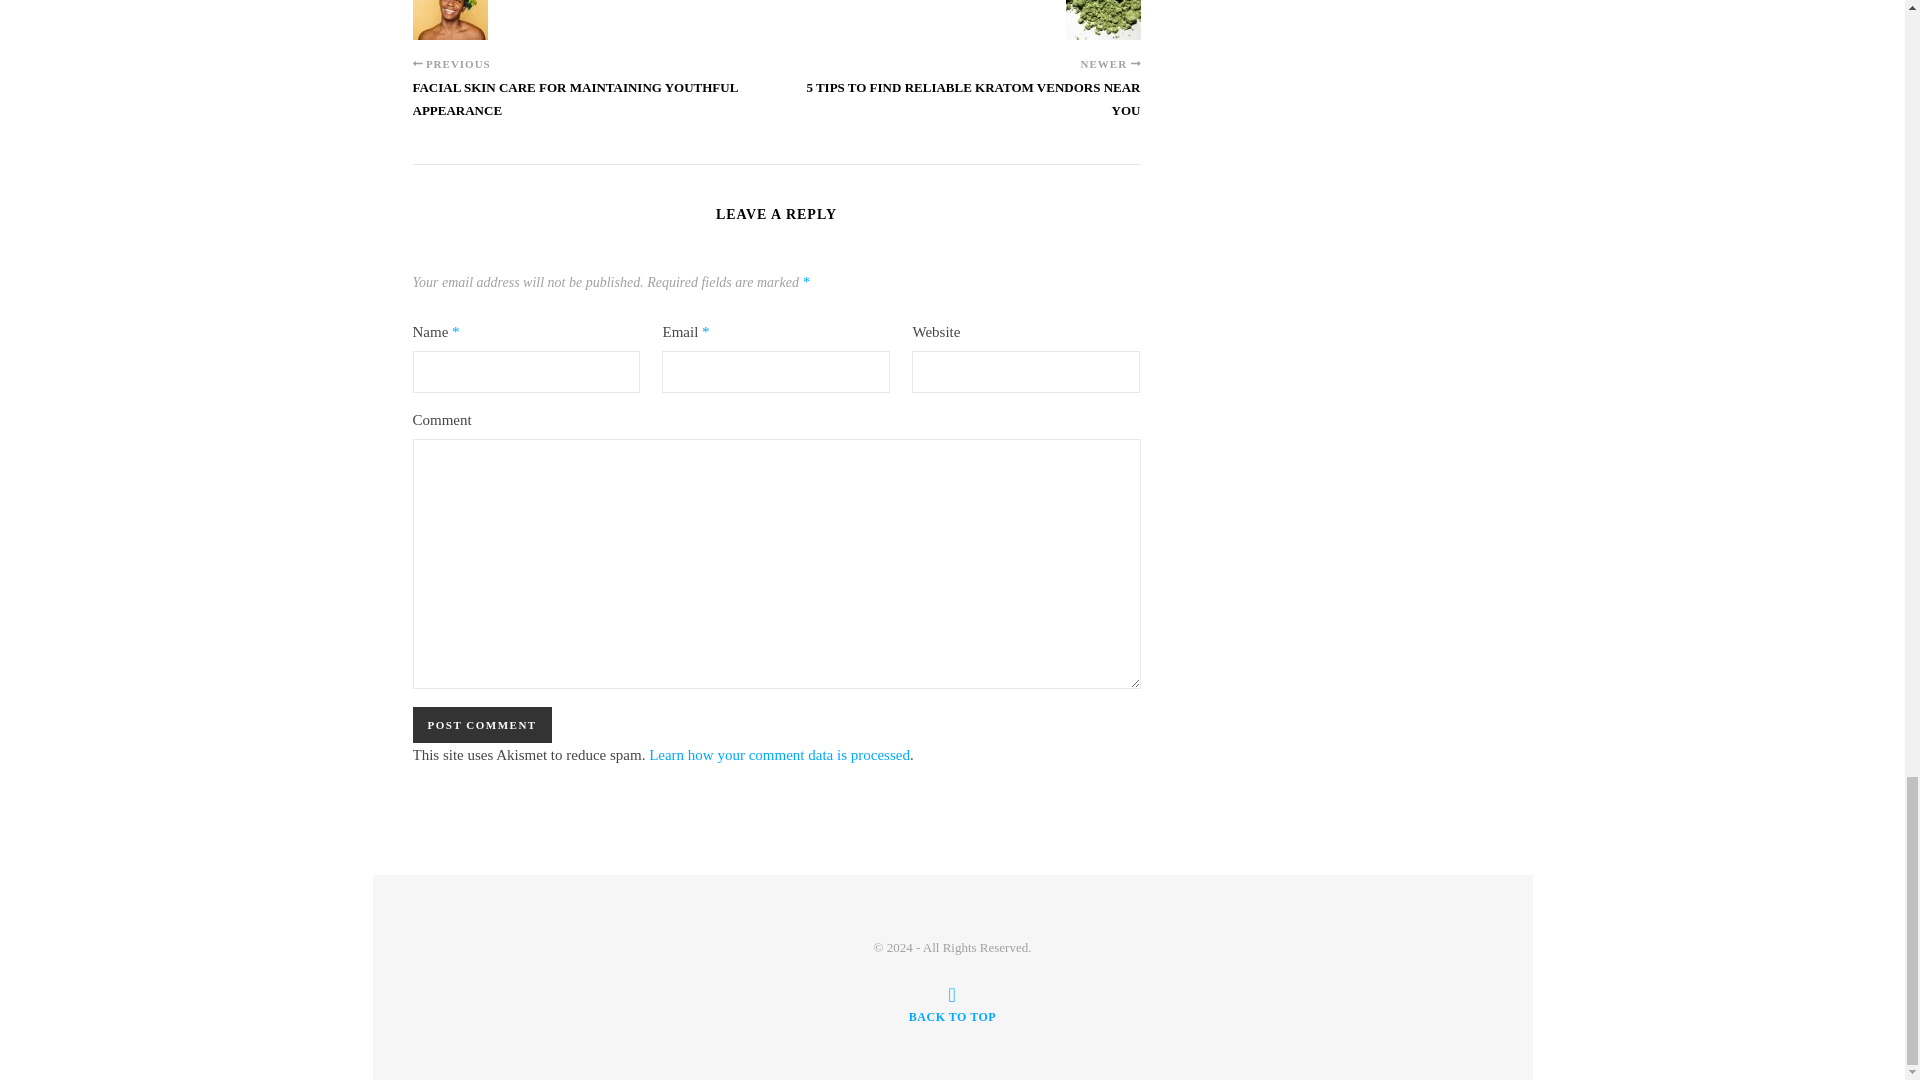  I want to click on 5 Tips To Find Reliable Kratom Vendors Near You, so click(958, 108).